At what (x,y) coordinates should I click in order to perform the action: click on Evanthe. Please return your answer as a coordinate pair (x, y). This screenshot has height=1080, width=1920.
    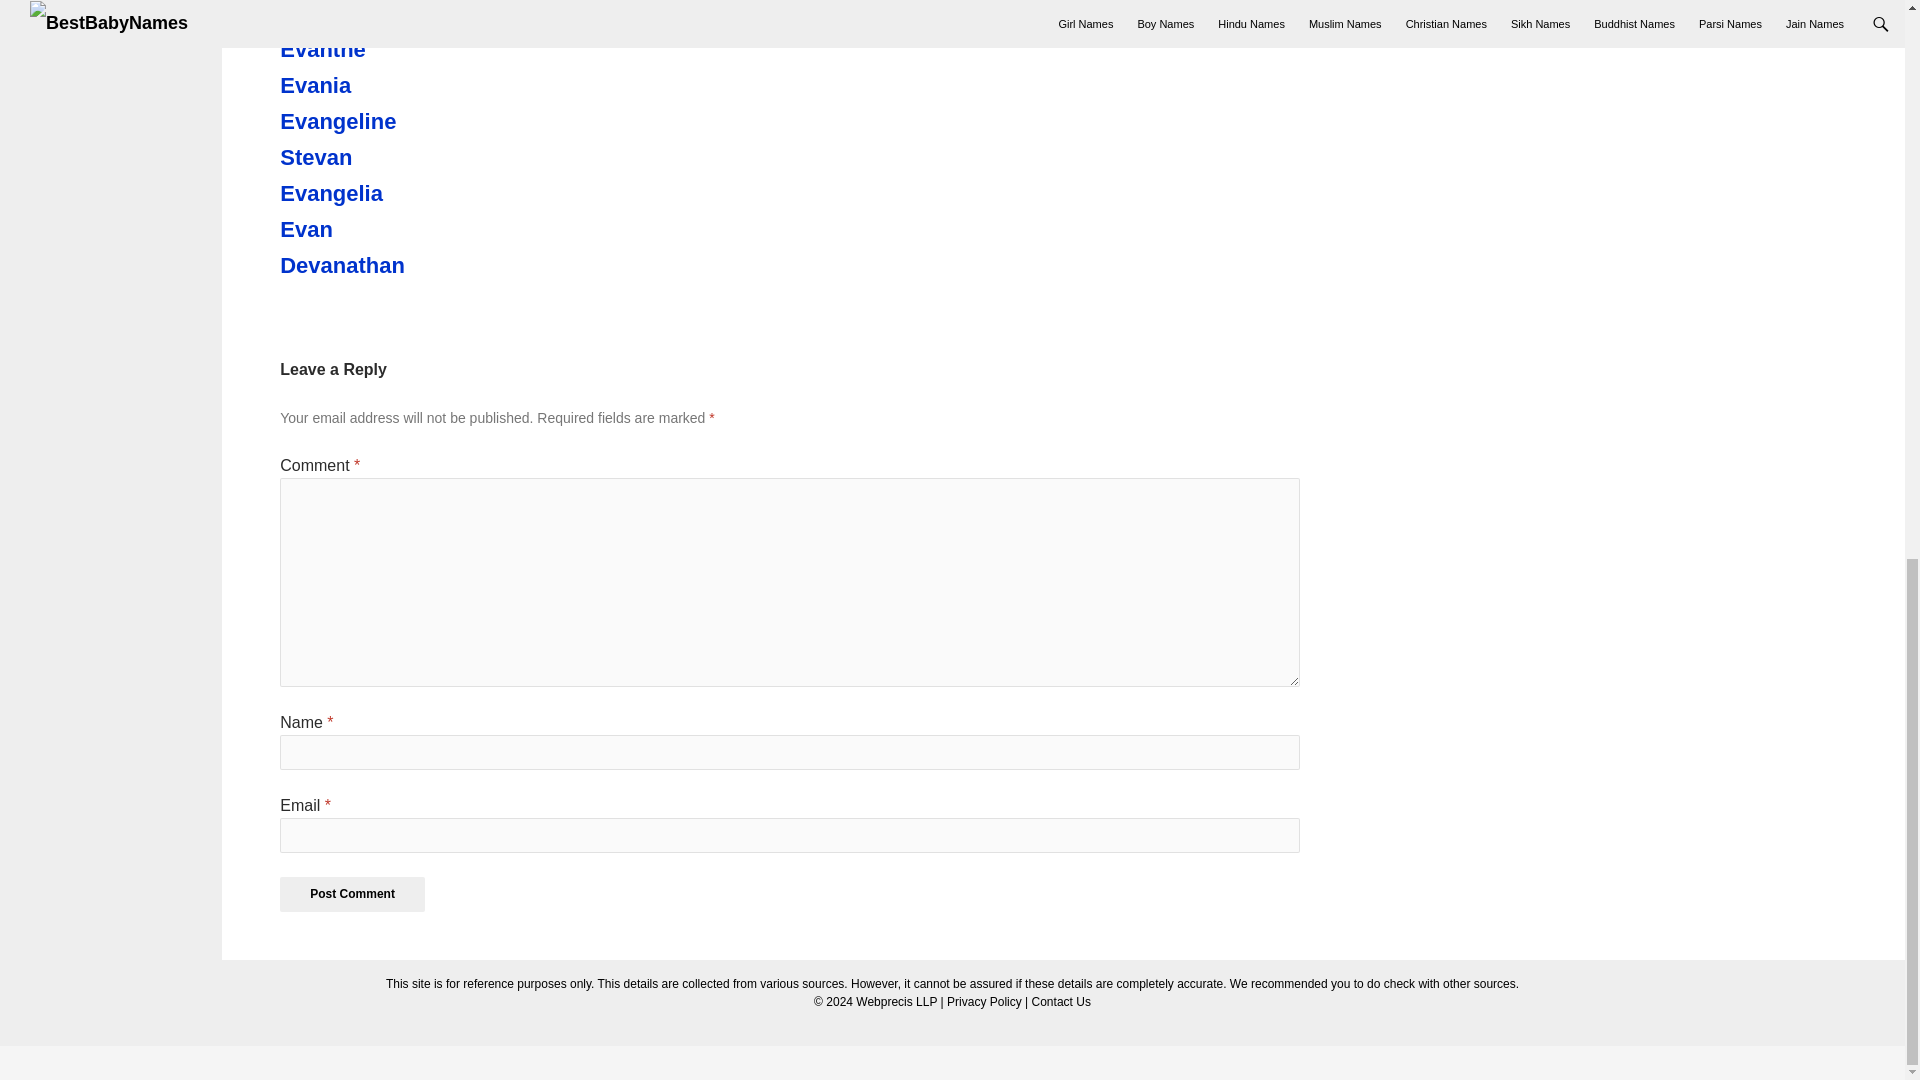
    Looking at the image, I should click on (390, 49).